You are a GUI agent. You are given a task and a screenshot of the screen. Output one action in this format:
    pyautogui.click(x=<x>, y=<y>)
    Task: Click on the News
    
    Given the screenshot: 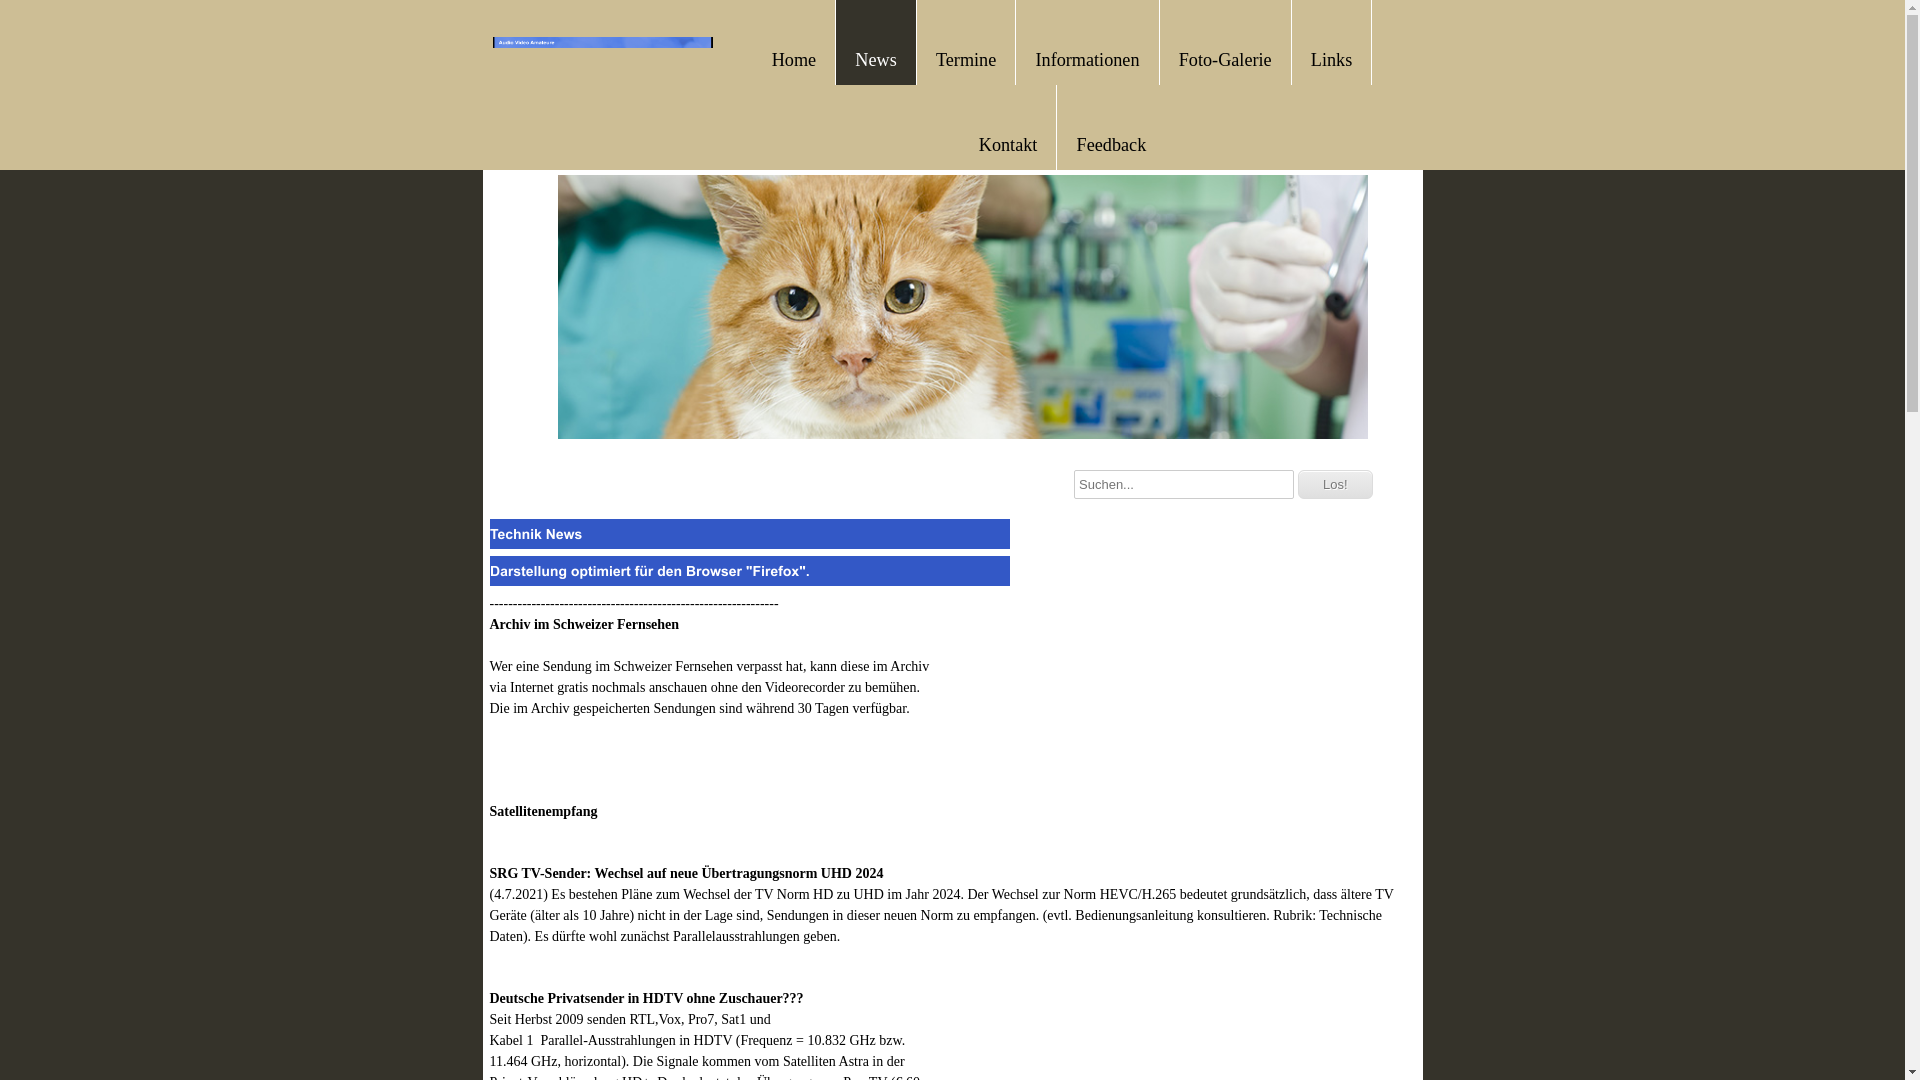 What is the action you would take?
    pyautogui.click(x=876, y=58)
    